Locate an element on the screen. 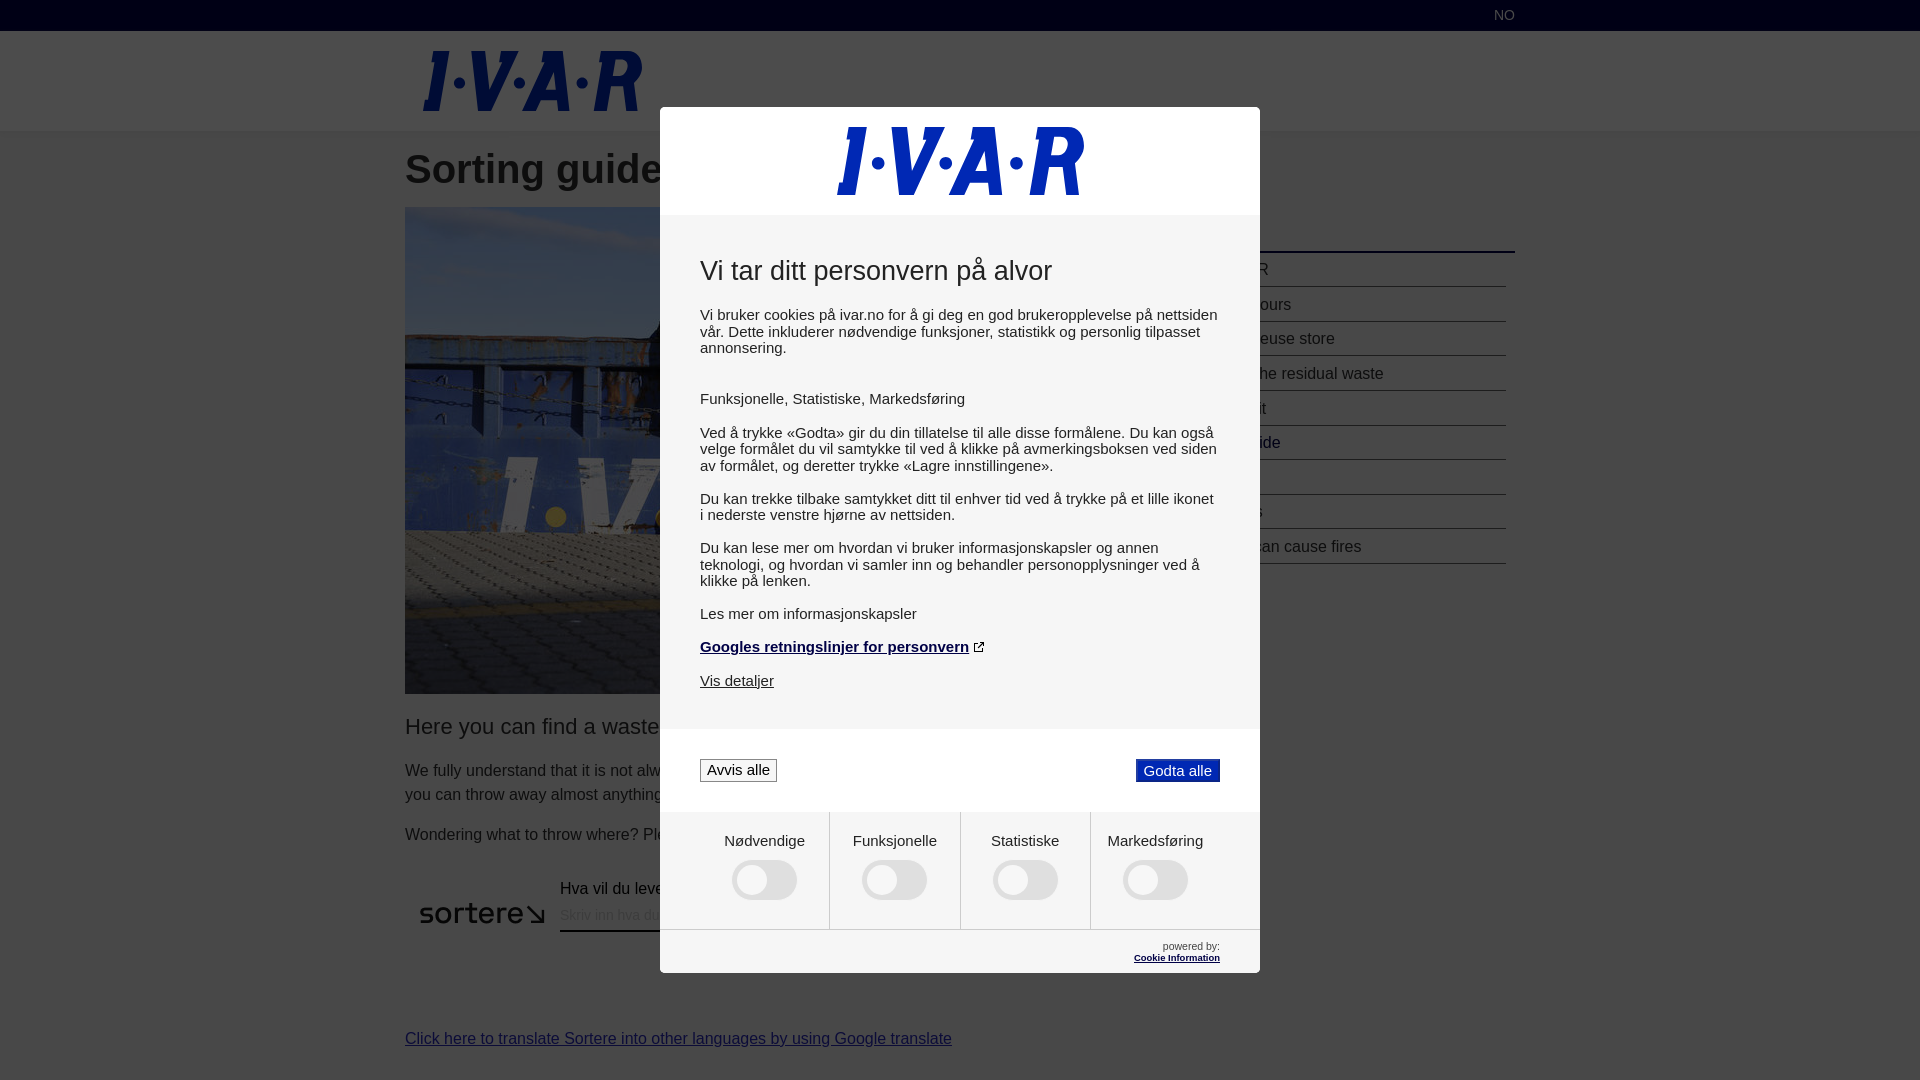 The image size is (1920, 1080). Cookie Information is located at coordinates (1176, 957).